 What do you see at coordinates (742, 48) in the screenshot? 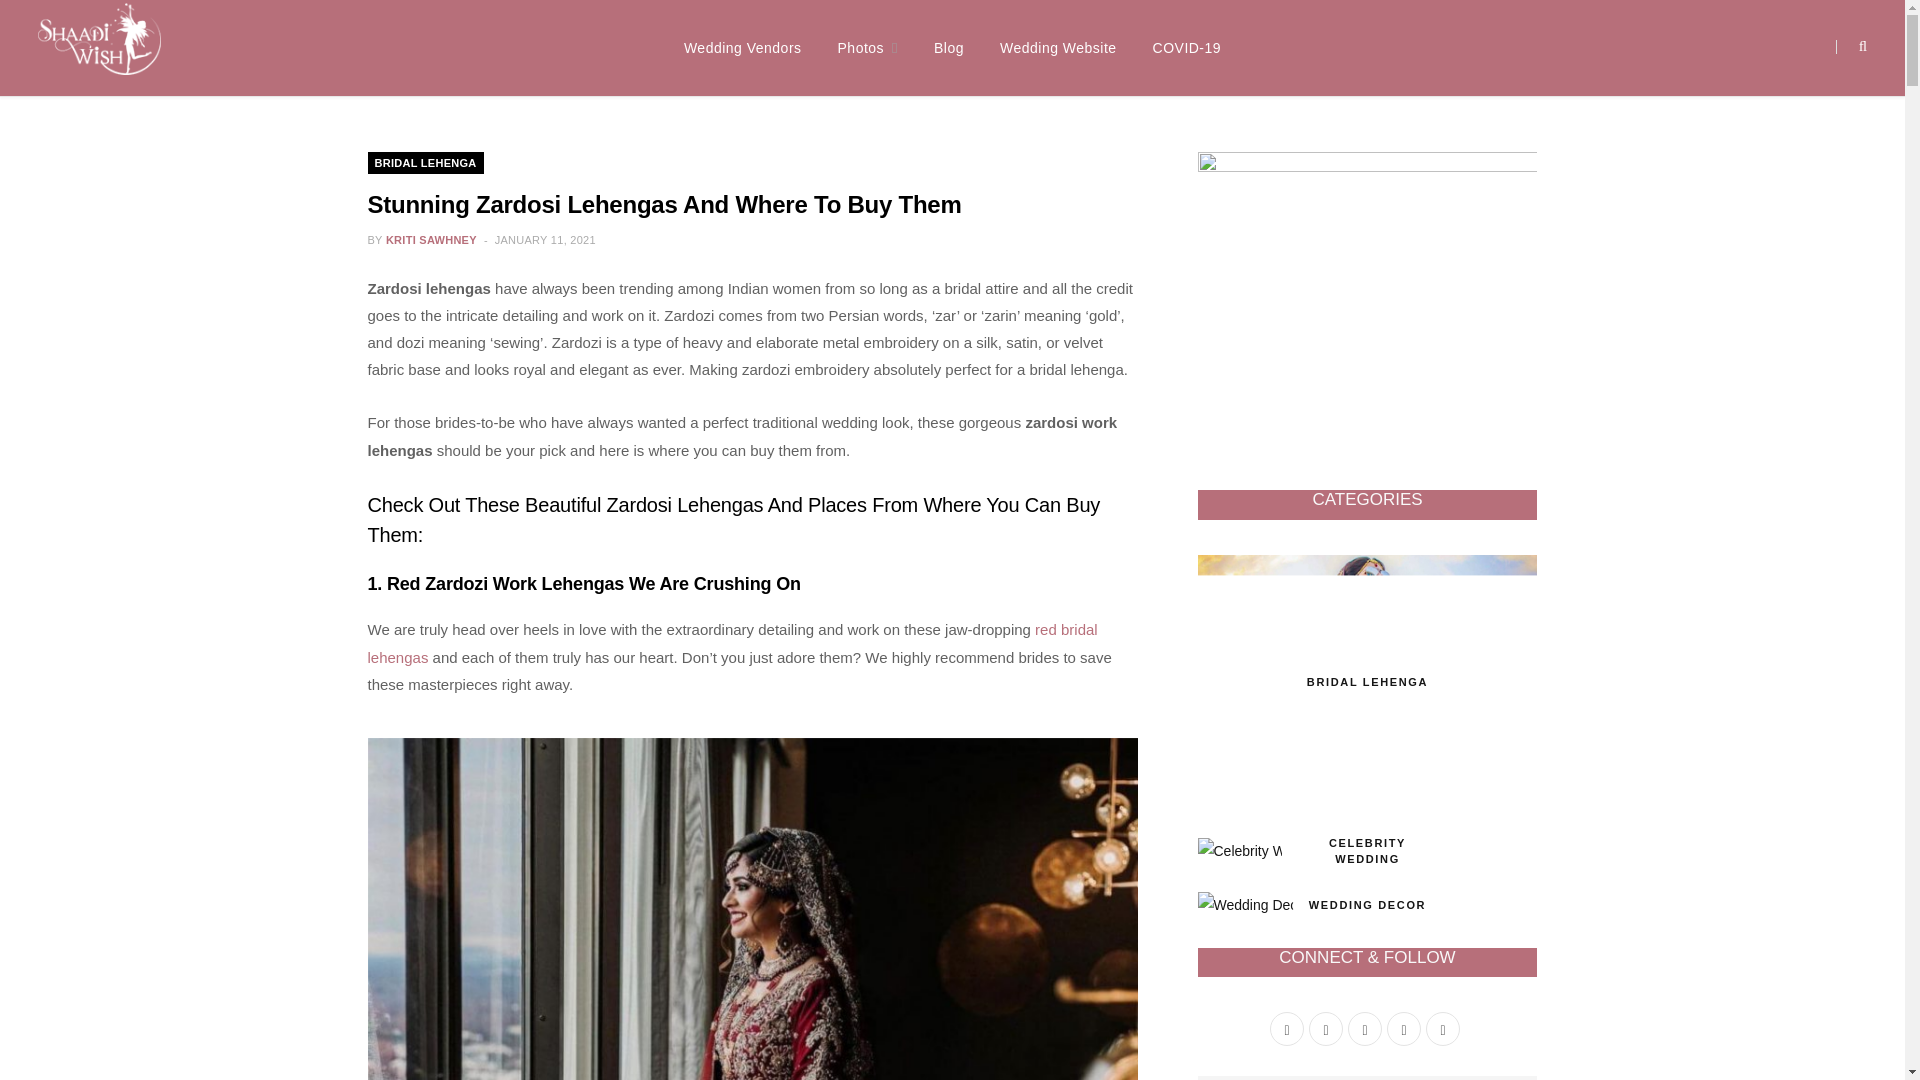
I see `Wedding Vendors` at bounding box center [742, 48].